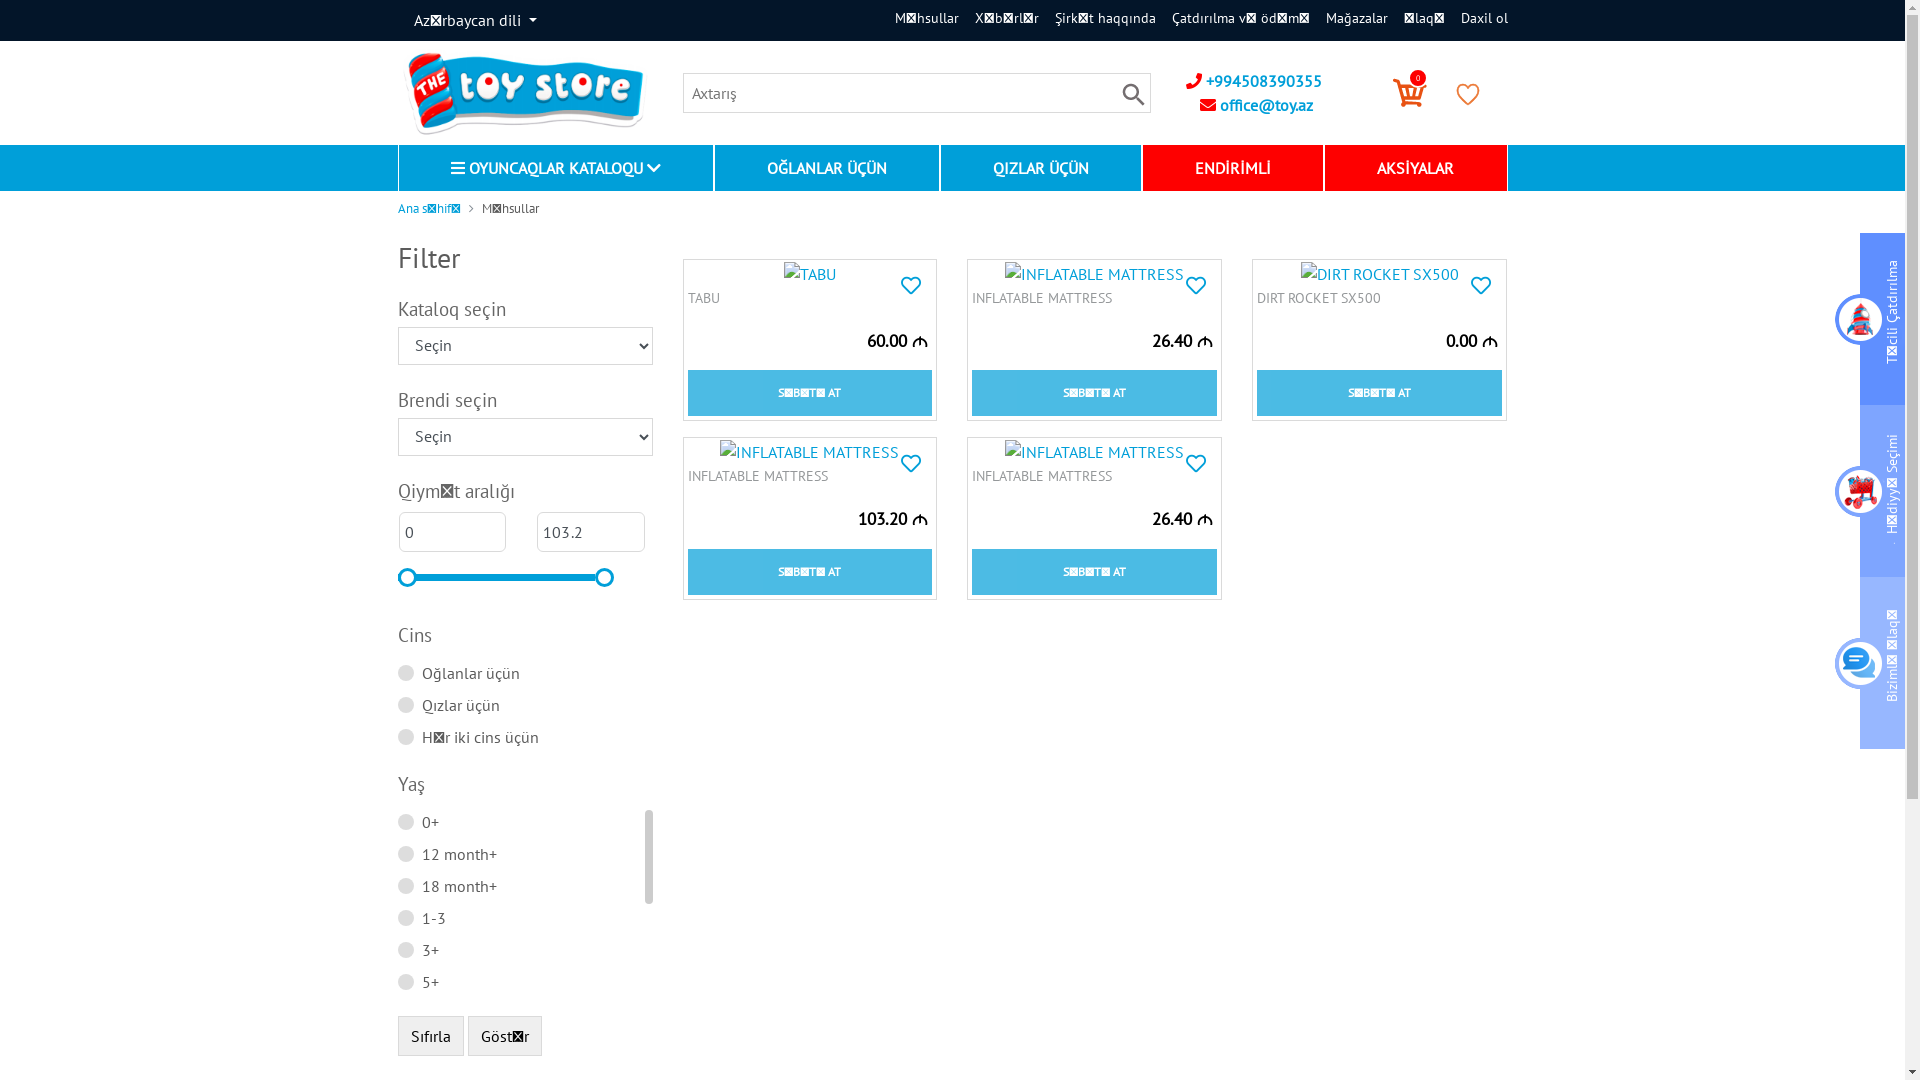  I want to click on ENDIRIMLI, so click(1233, 168).